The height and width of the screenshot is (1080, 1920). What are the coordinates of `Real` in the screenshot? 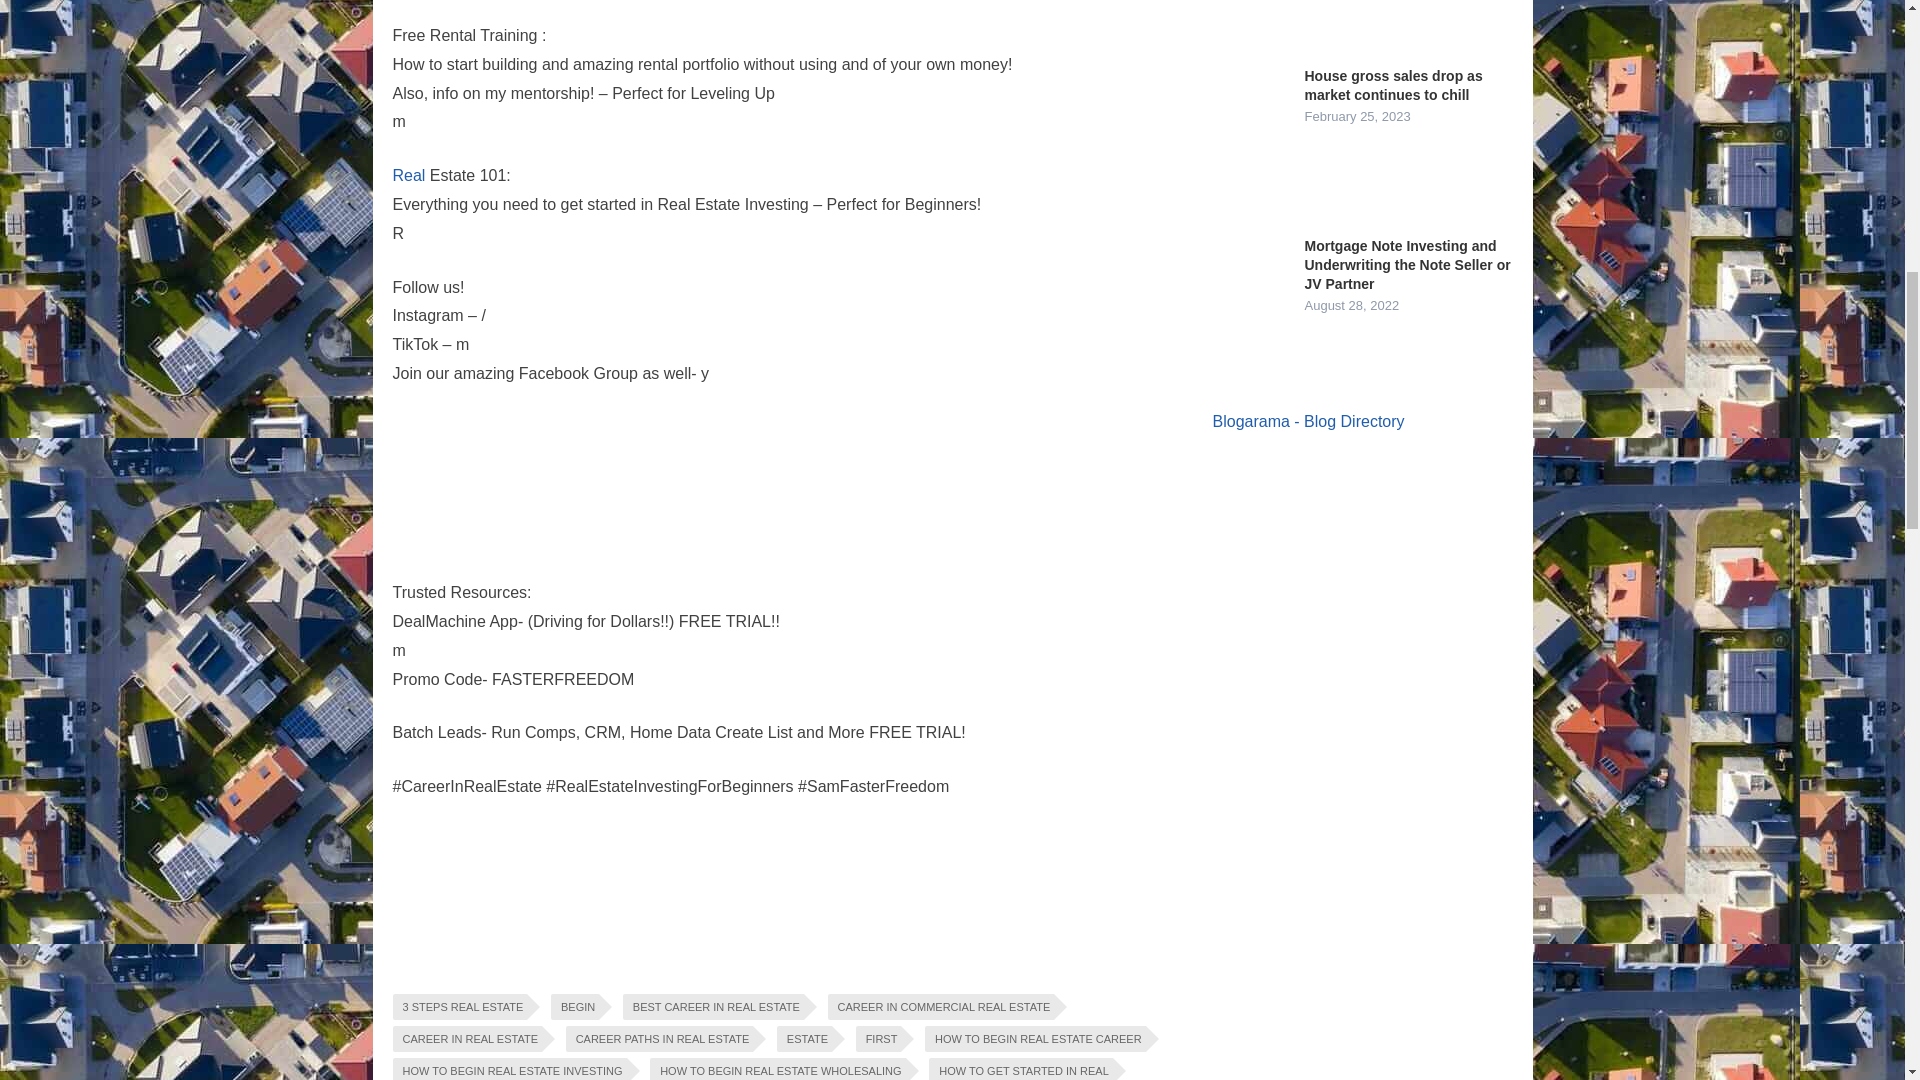 It's located at (408, 175).